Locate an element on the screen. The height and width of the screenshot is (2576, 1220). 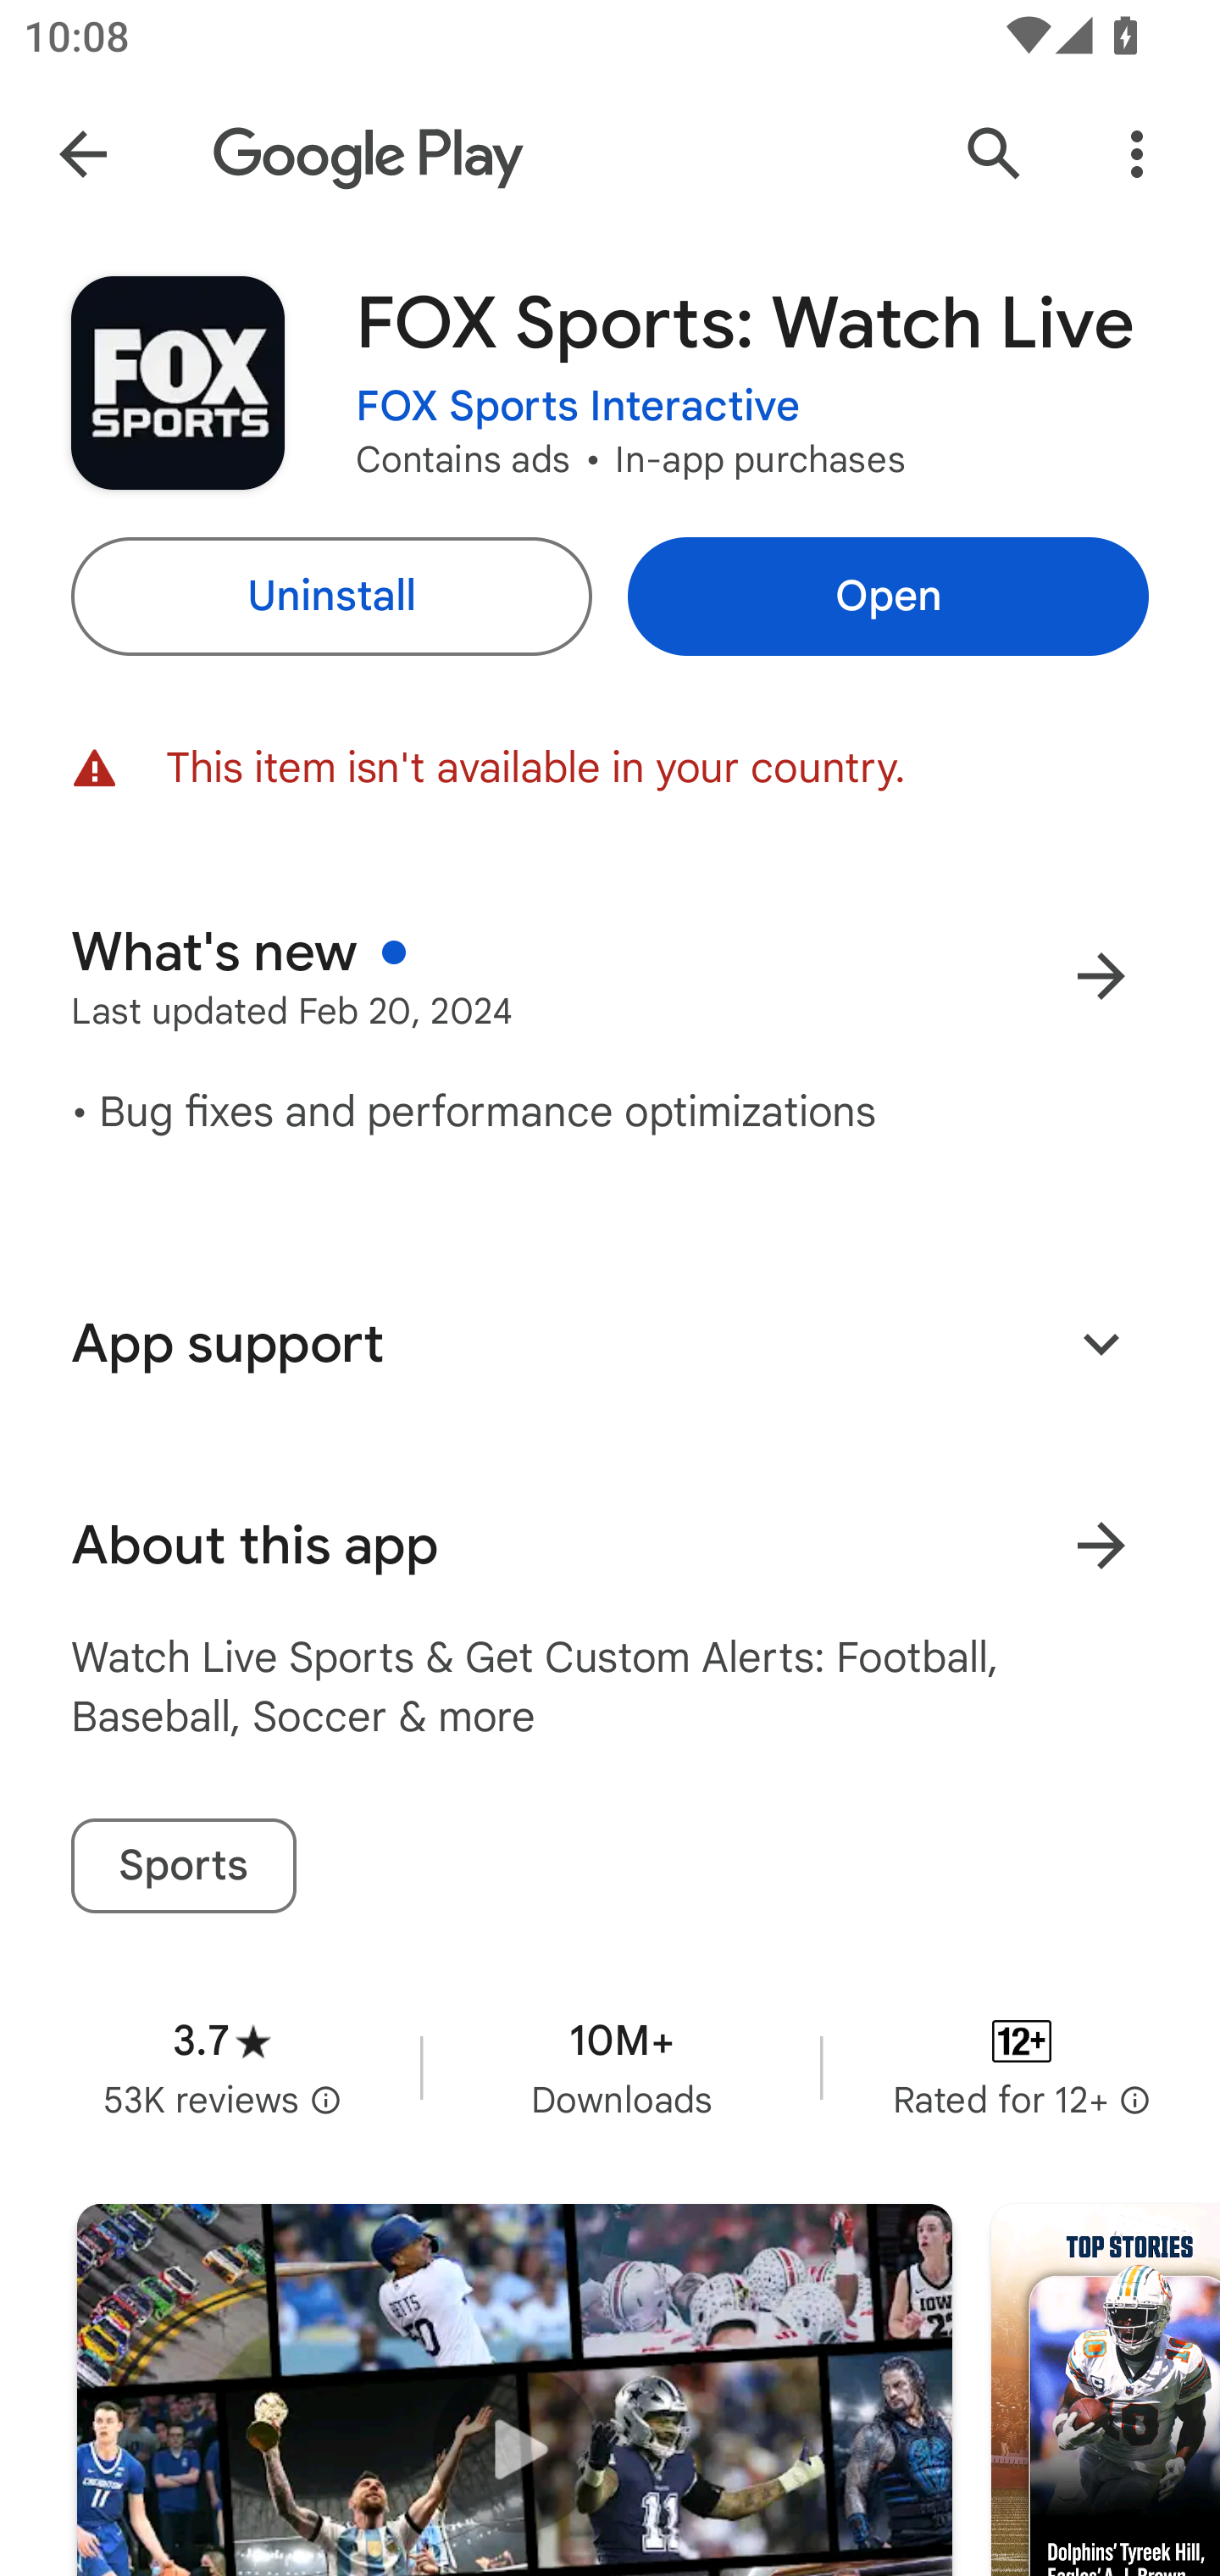
App support Expand is located at coordinates (610, 1343).